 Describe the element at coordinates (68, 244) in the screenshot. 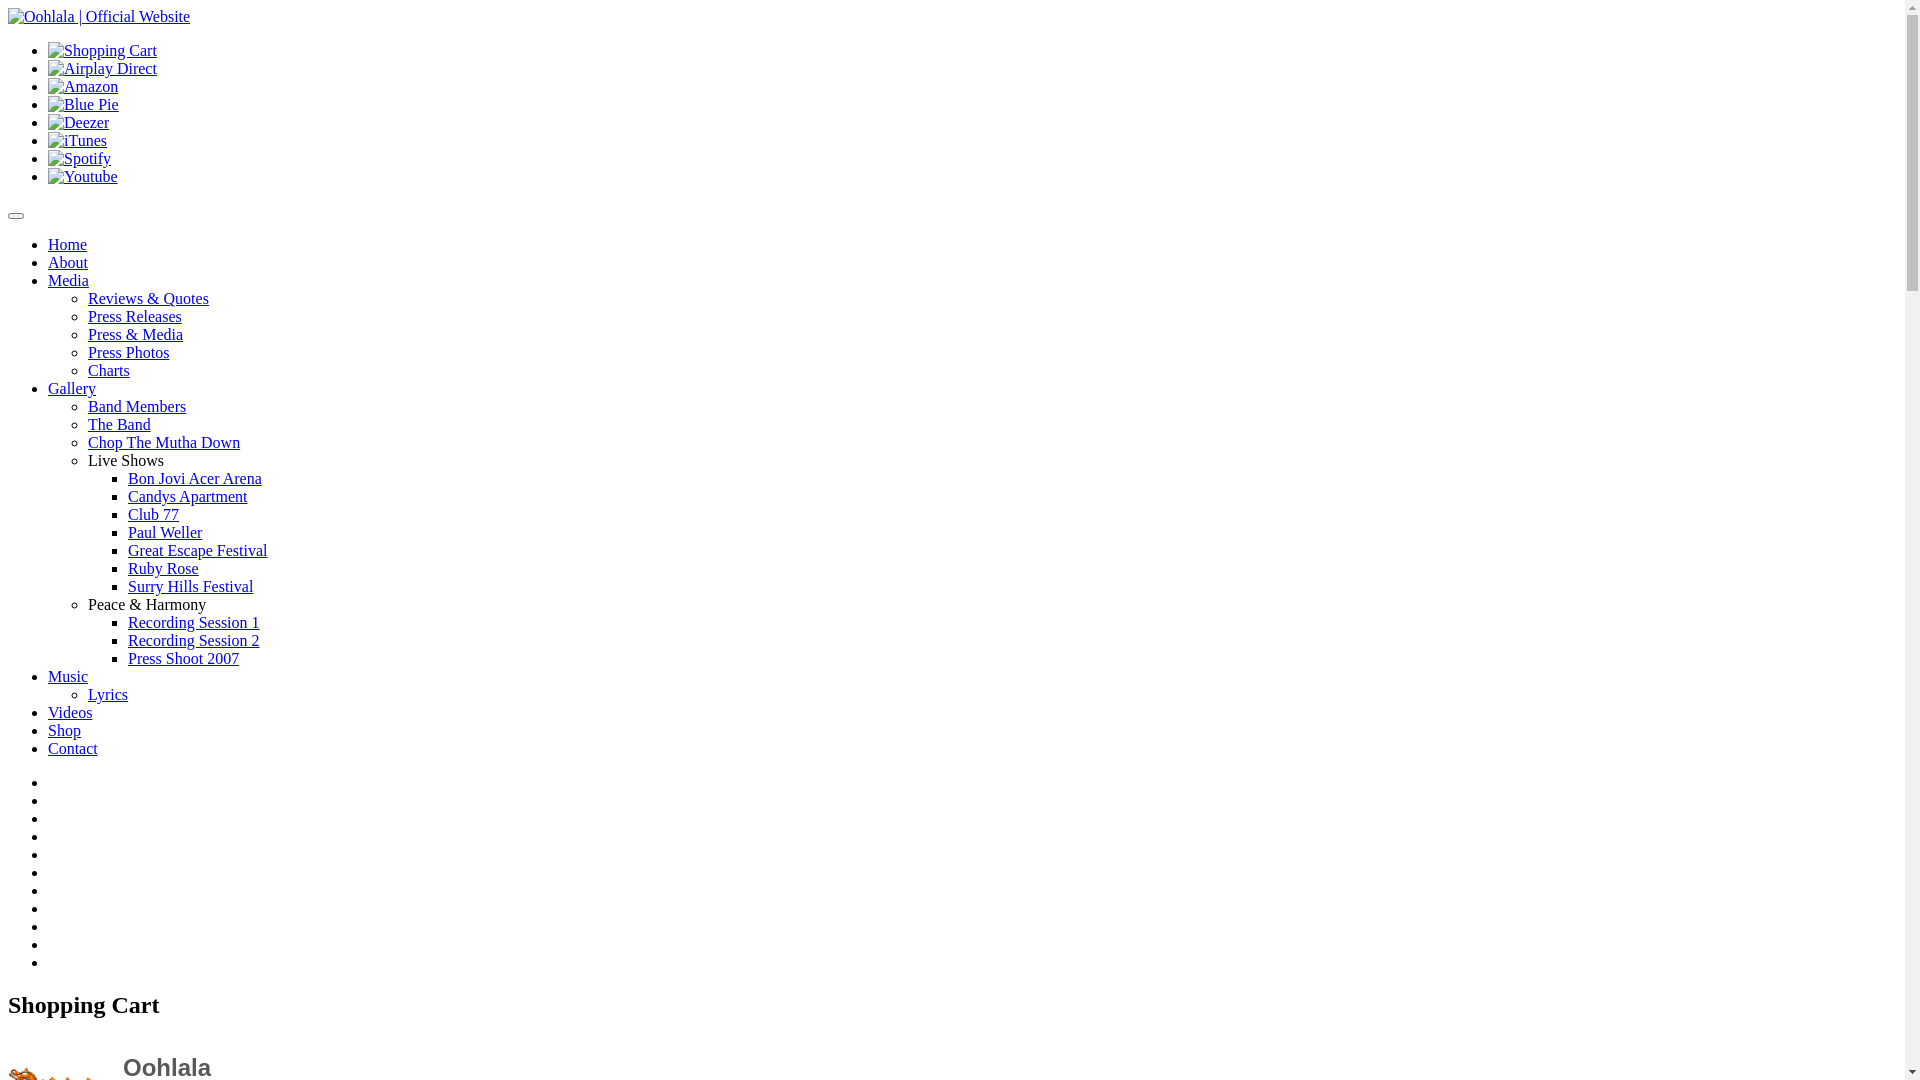

I see `Home` at that location.